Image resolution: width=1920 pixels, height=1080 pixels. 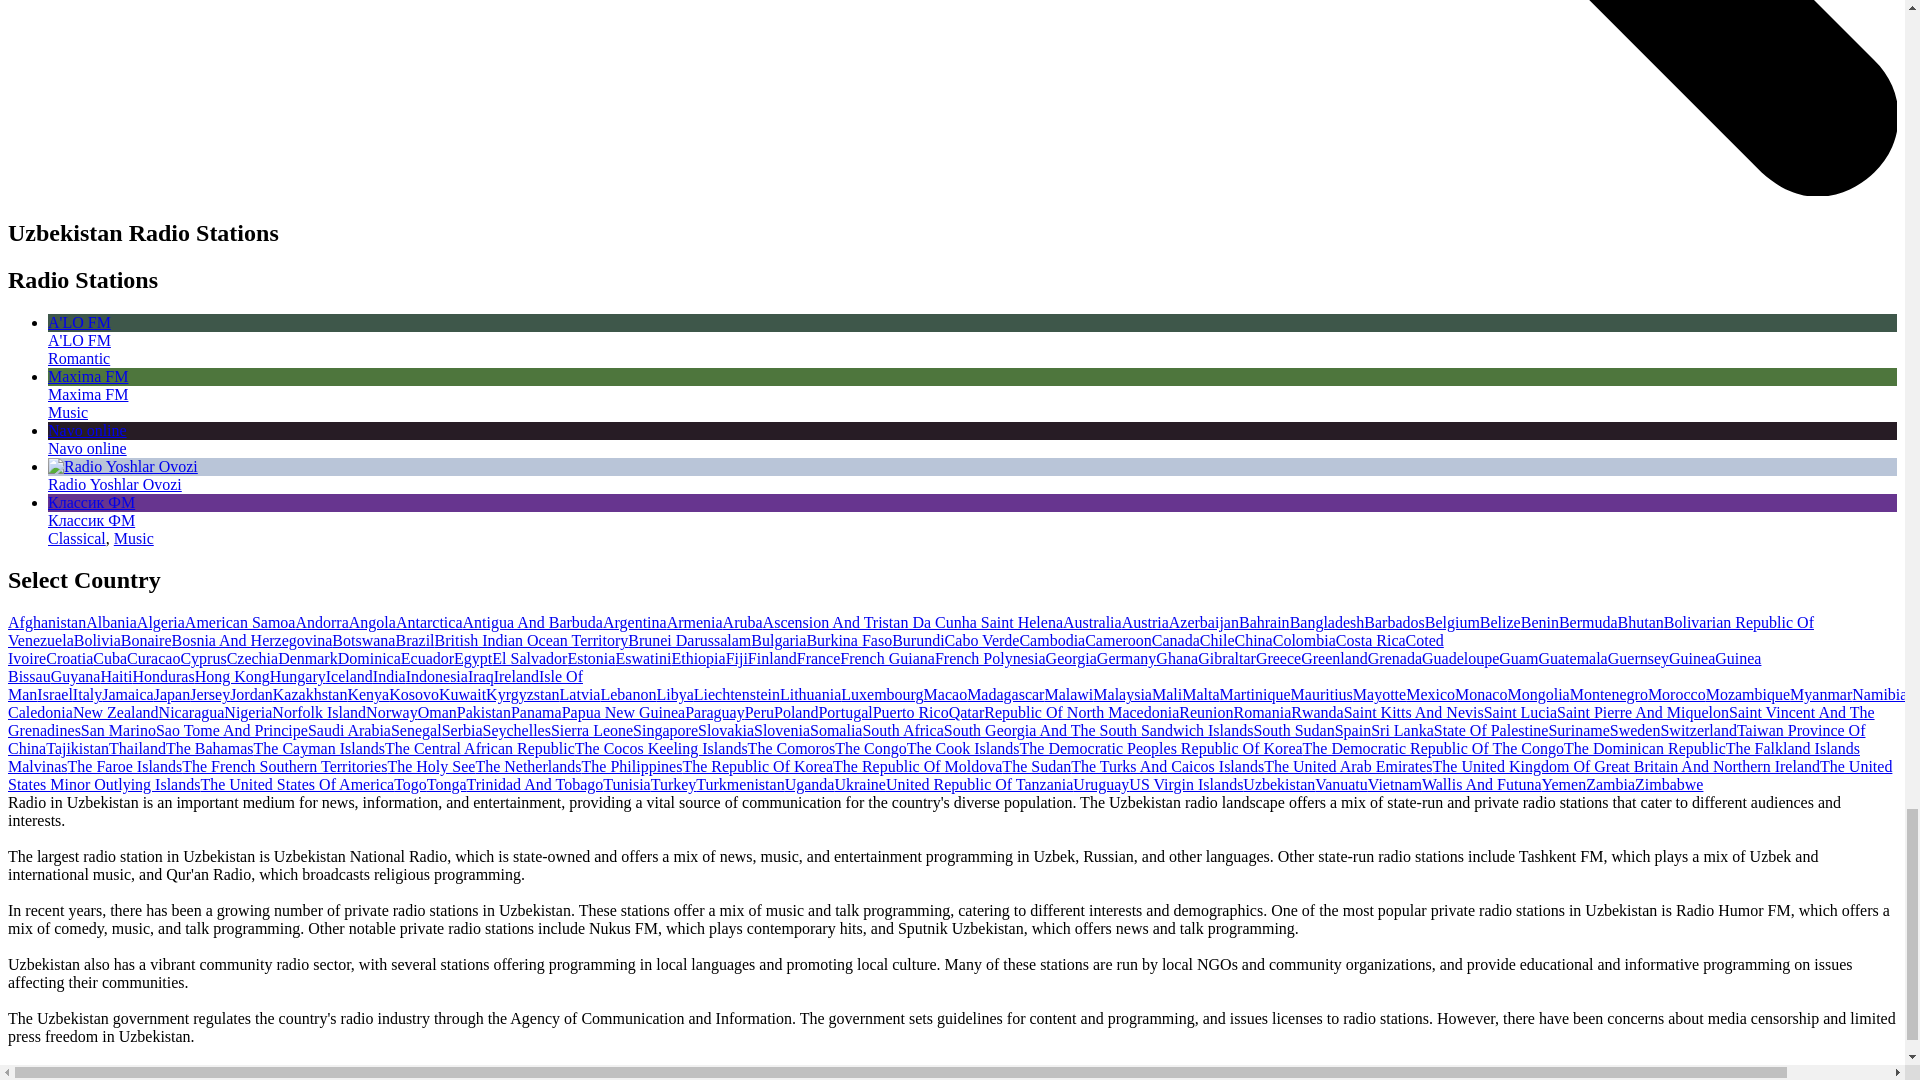 What do you see at coordinates (1204, 622) in the screenshot?
I see `Azerbaijan` at bounding box center [1204, 622].